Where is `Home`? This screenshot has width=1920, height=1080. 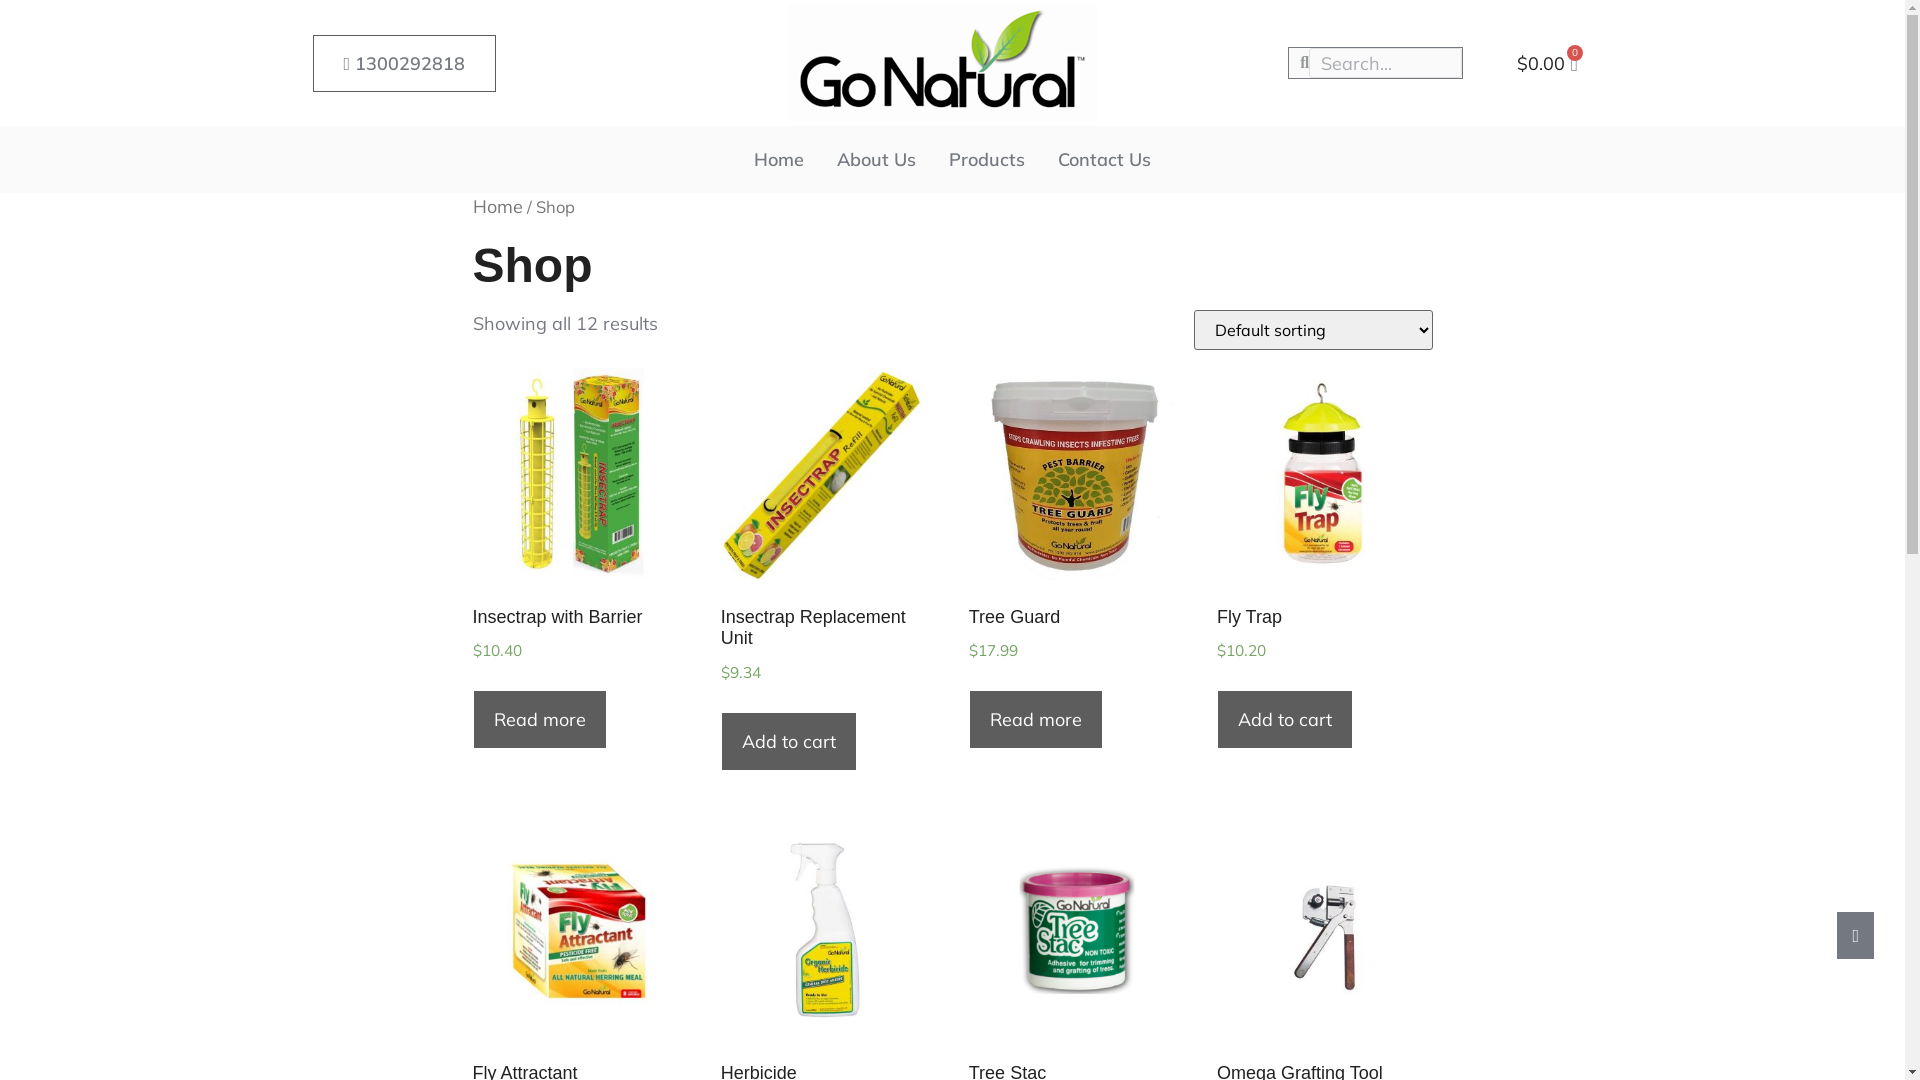 Home is located at coordinates (779, 160).